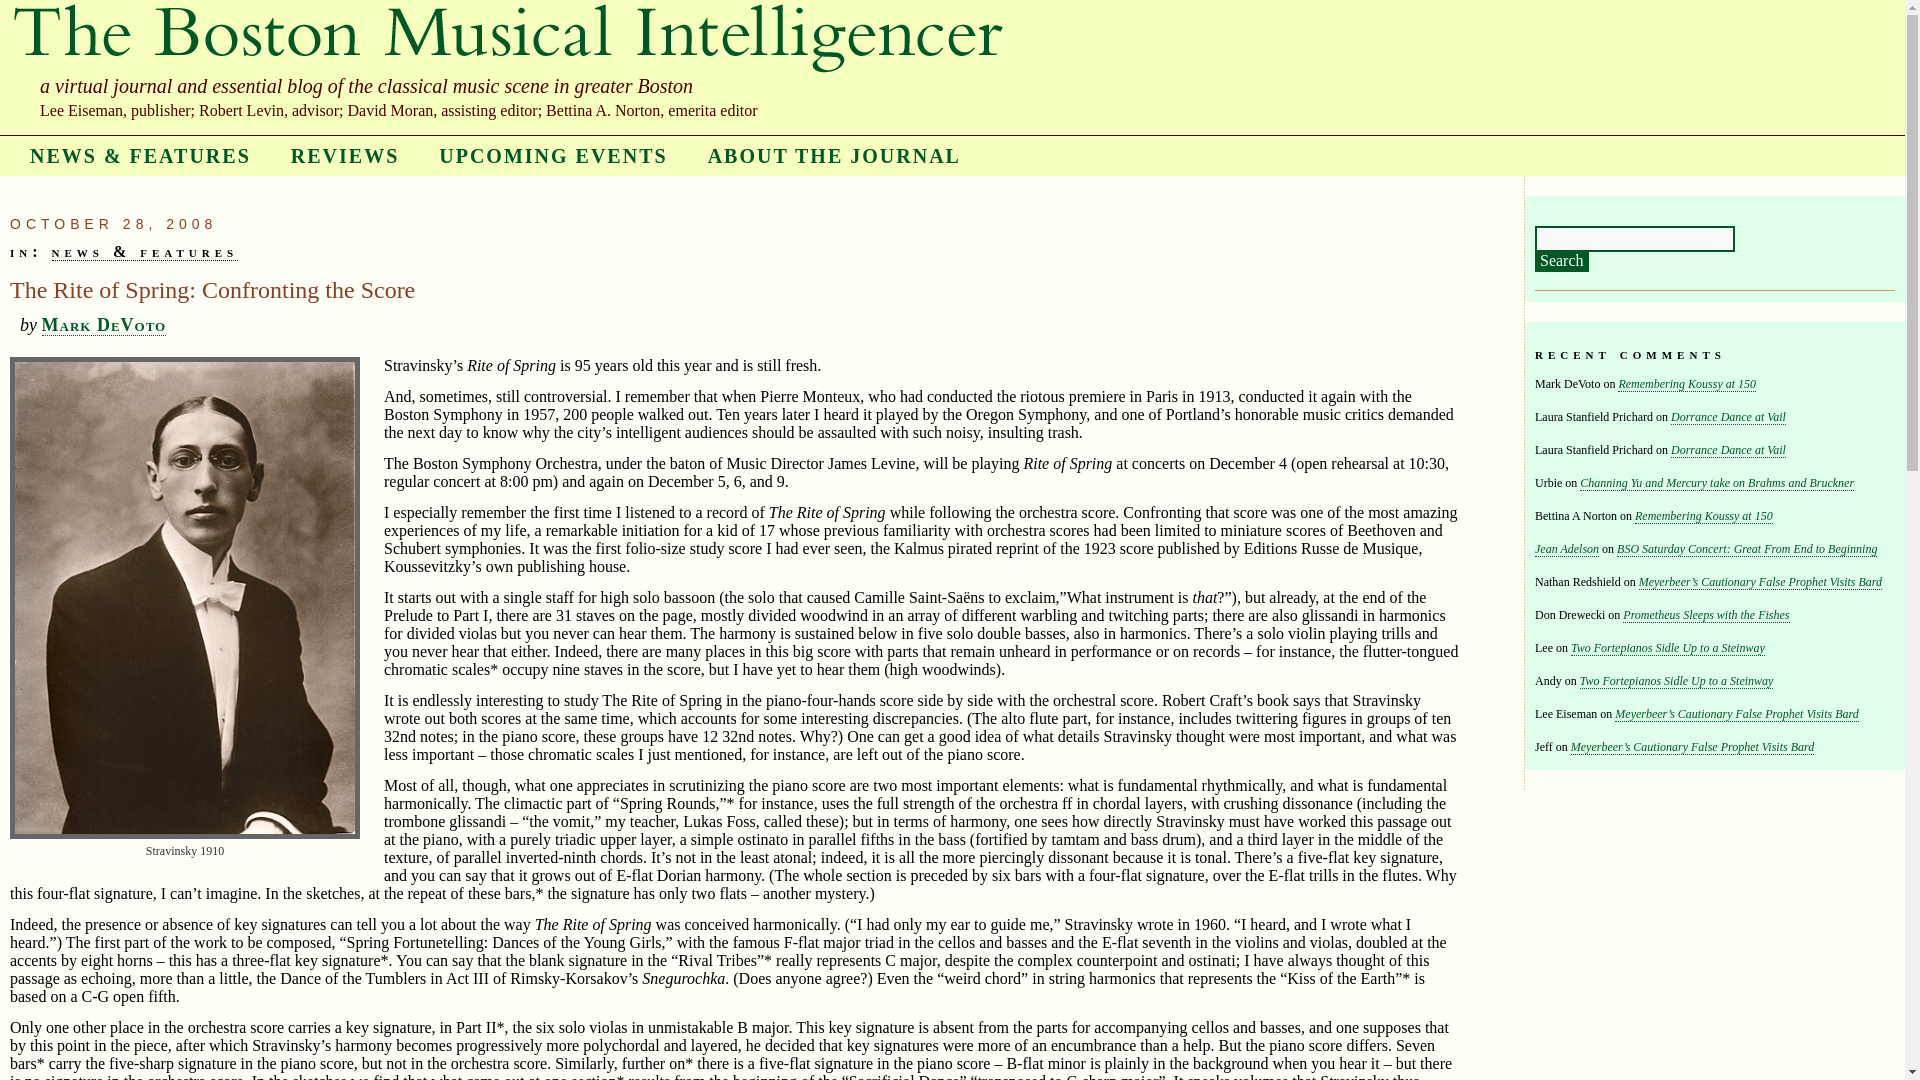 This screenshot has height=1080, width=1920. Describe the element at coordinates (104, 325) in the screenshot. I see `Mark DeVoto` at that location.